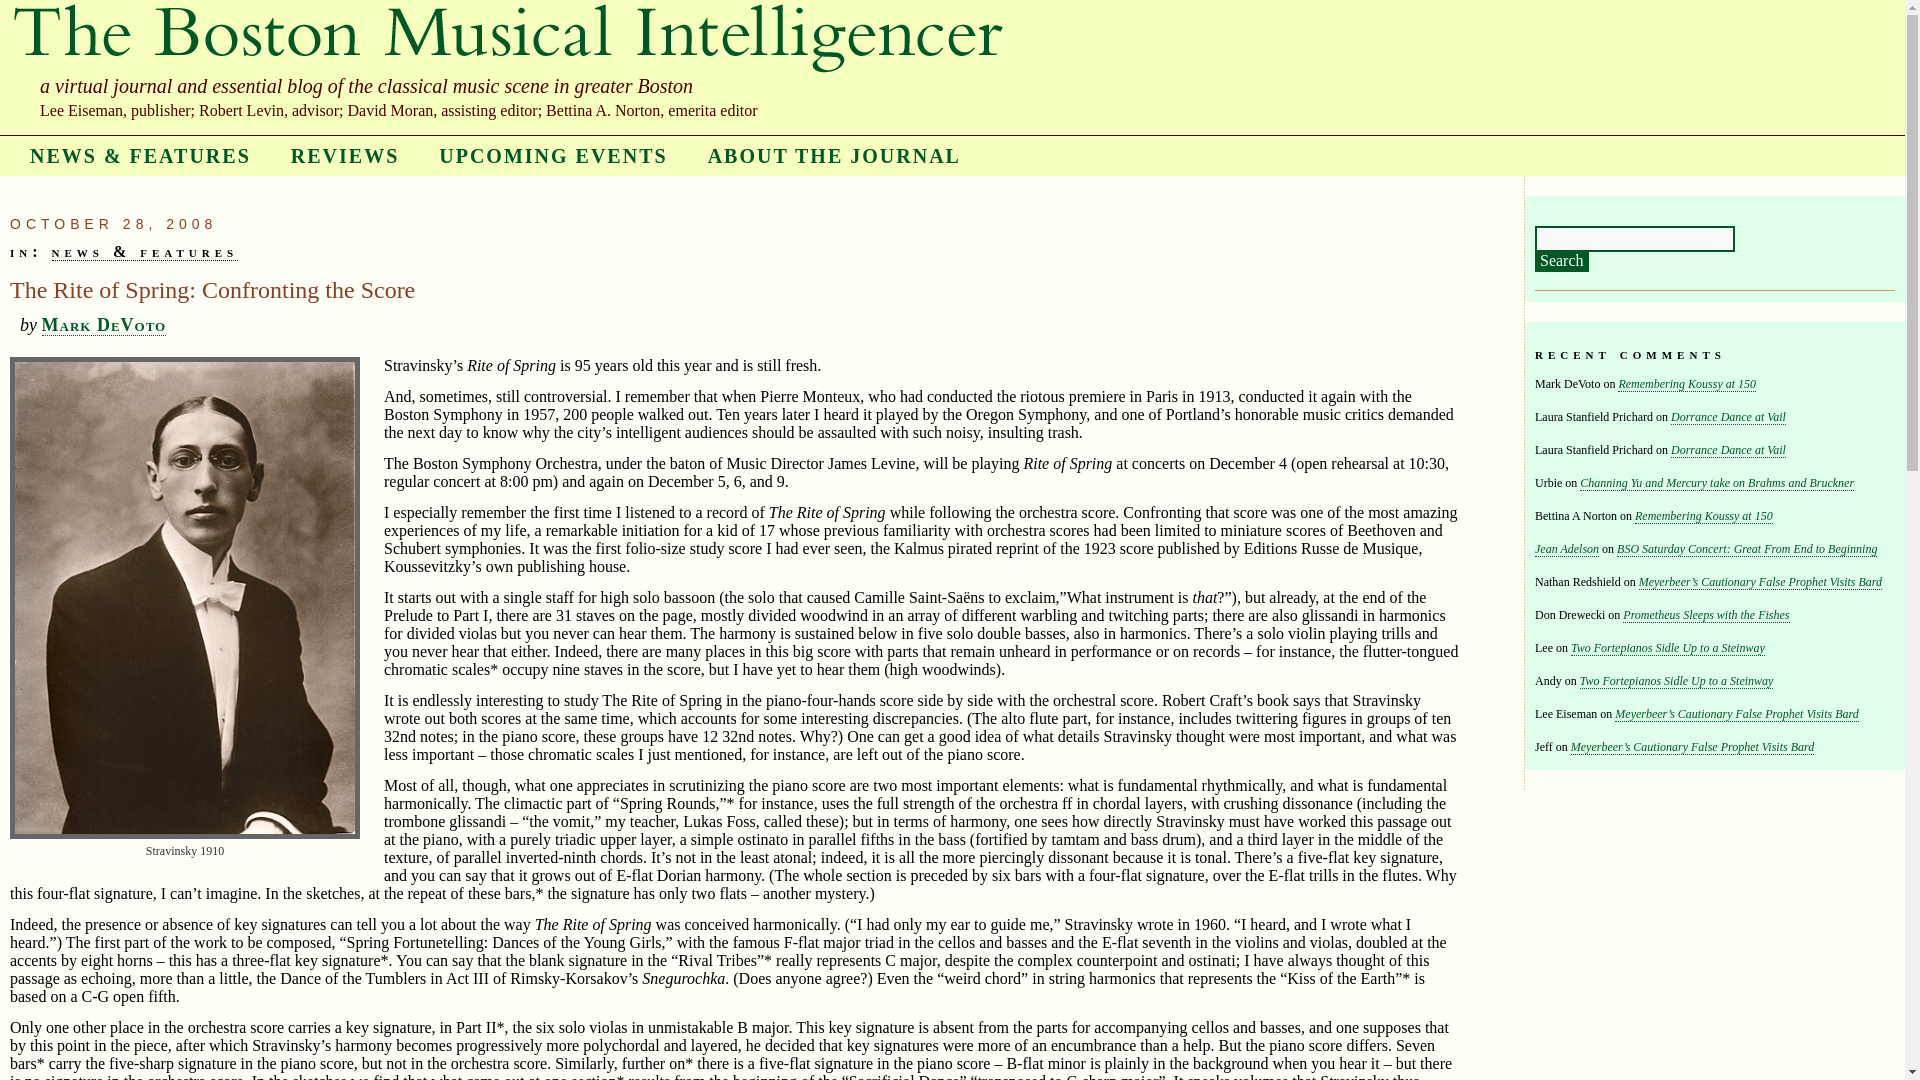 This screenshot has height=1080, width=1920. Describe the element at coordinates (104, 325) in the screenshot. I see `Mark DeVoto` at that location.